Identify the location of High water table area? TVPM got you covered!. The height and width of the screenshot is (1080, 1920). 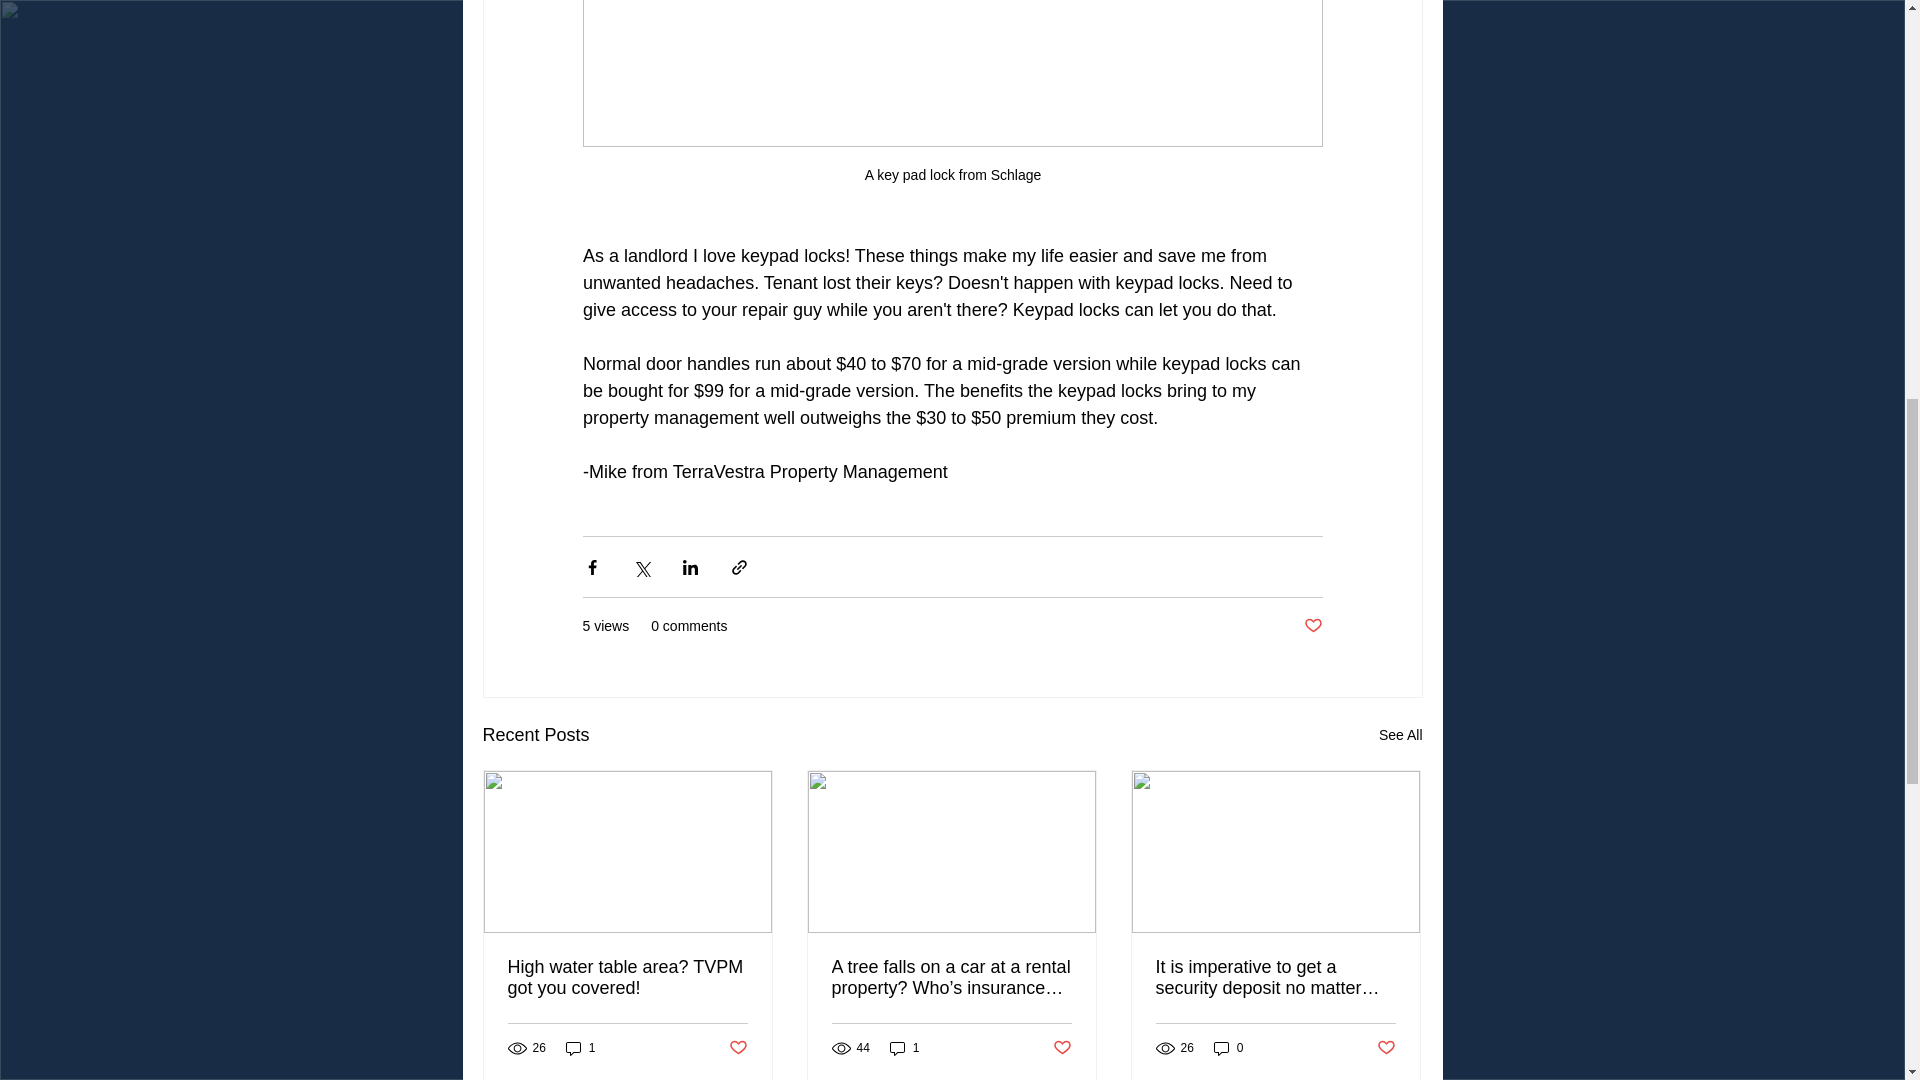
(628, 978).